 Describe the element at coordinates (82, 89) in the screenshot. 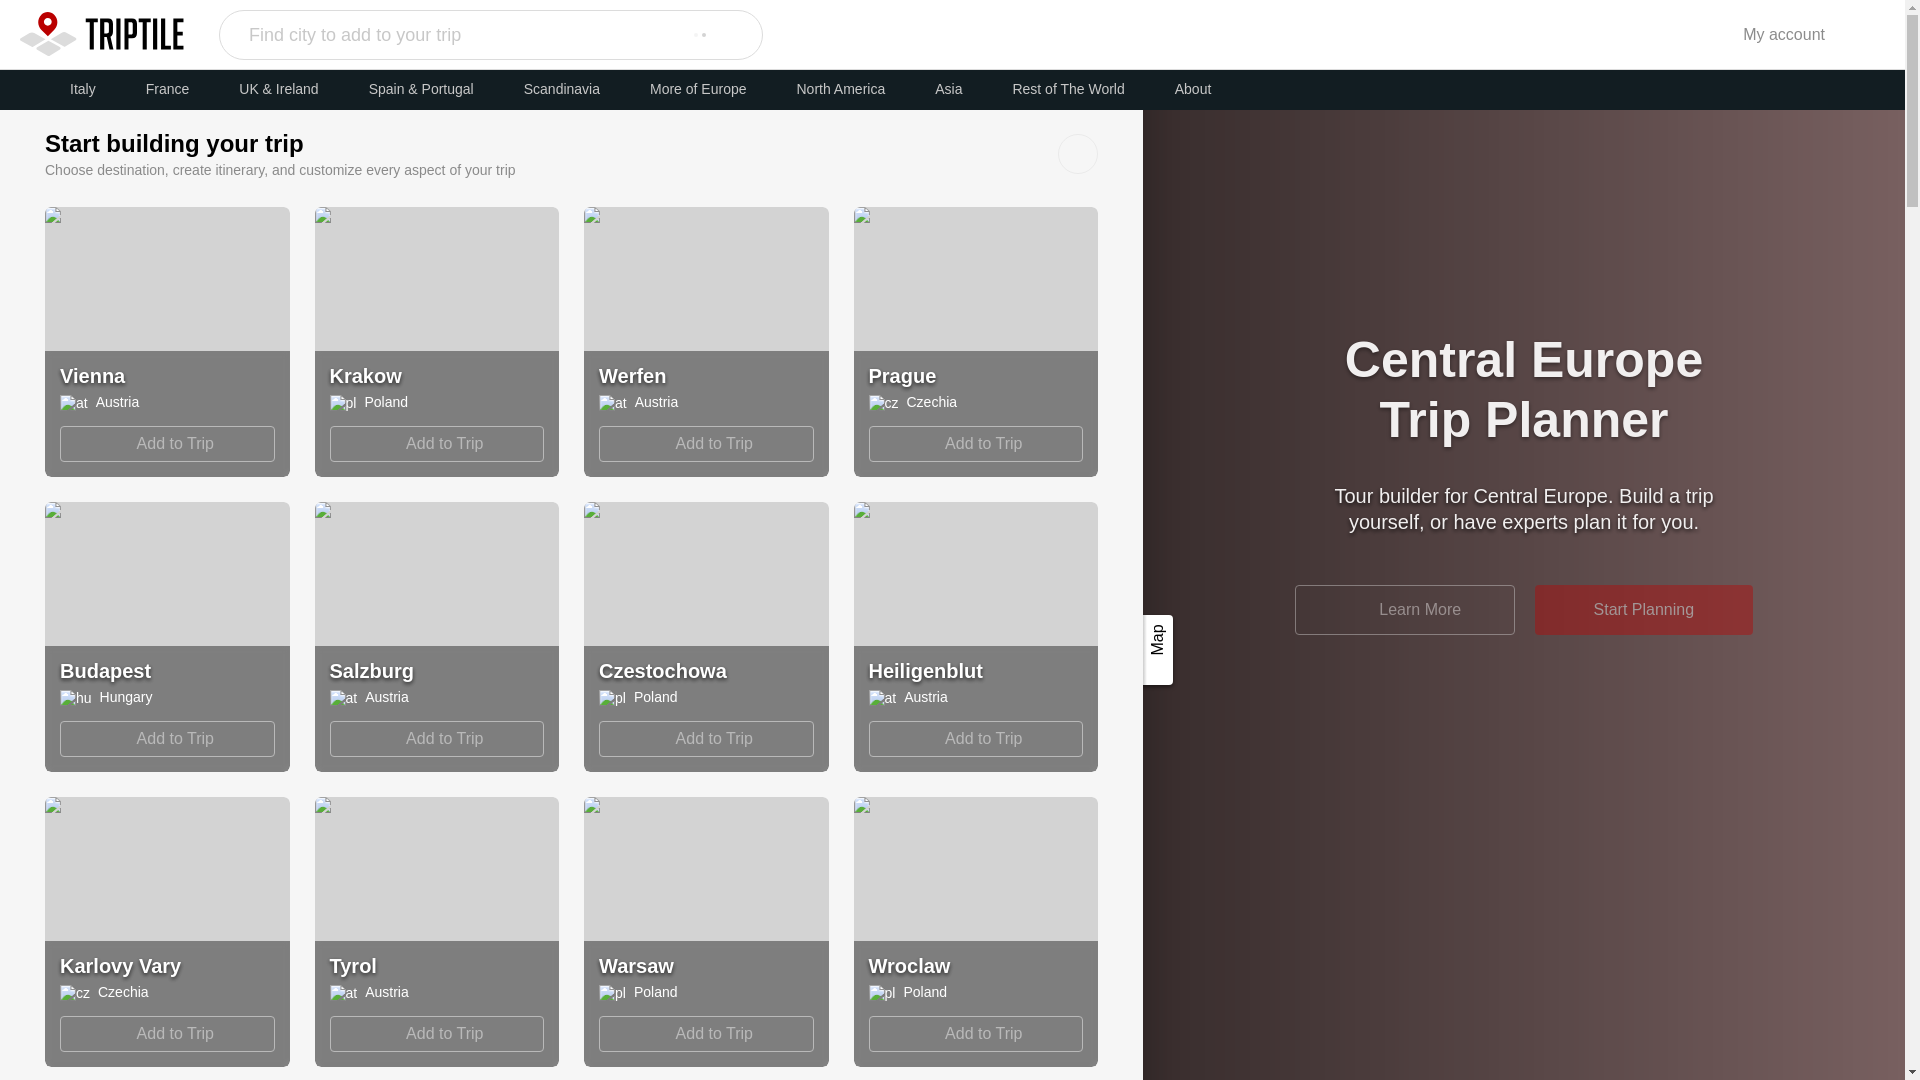

I see `Italy` at that location.